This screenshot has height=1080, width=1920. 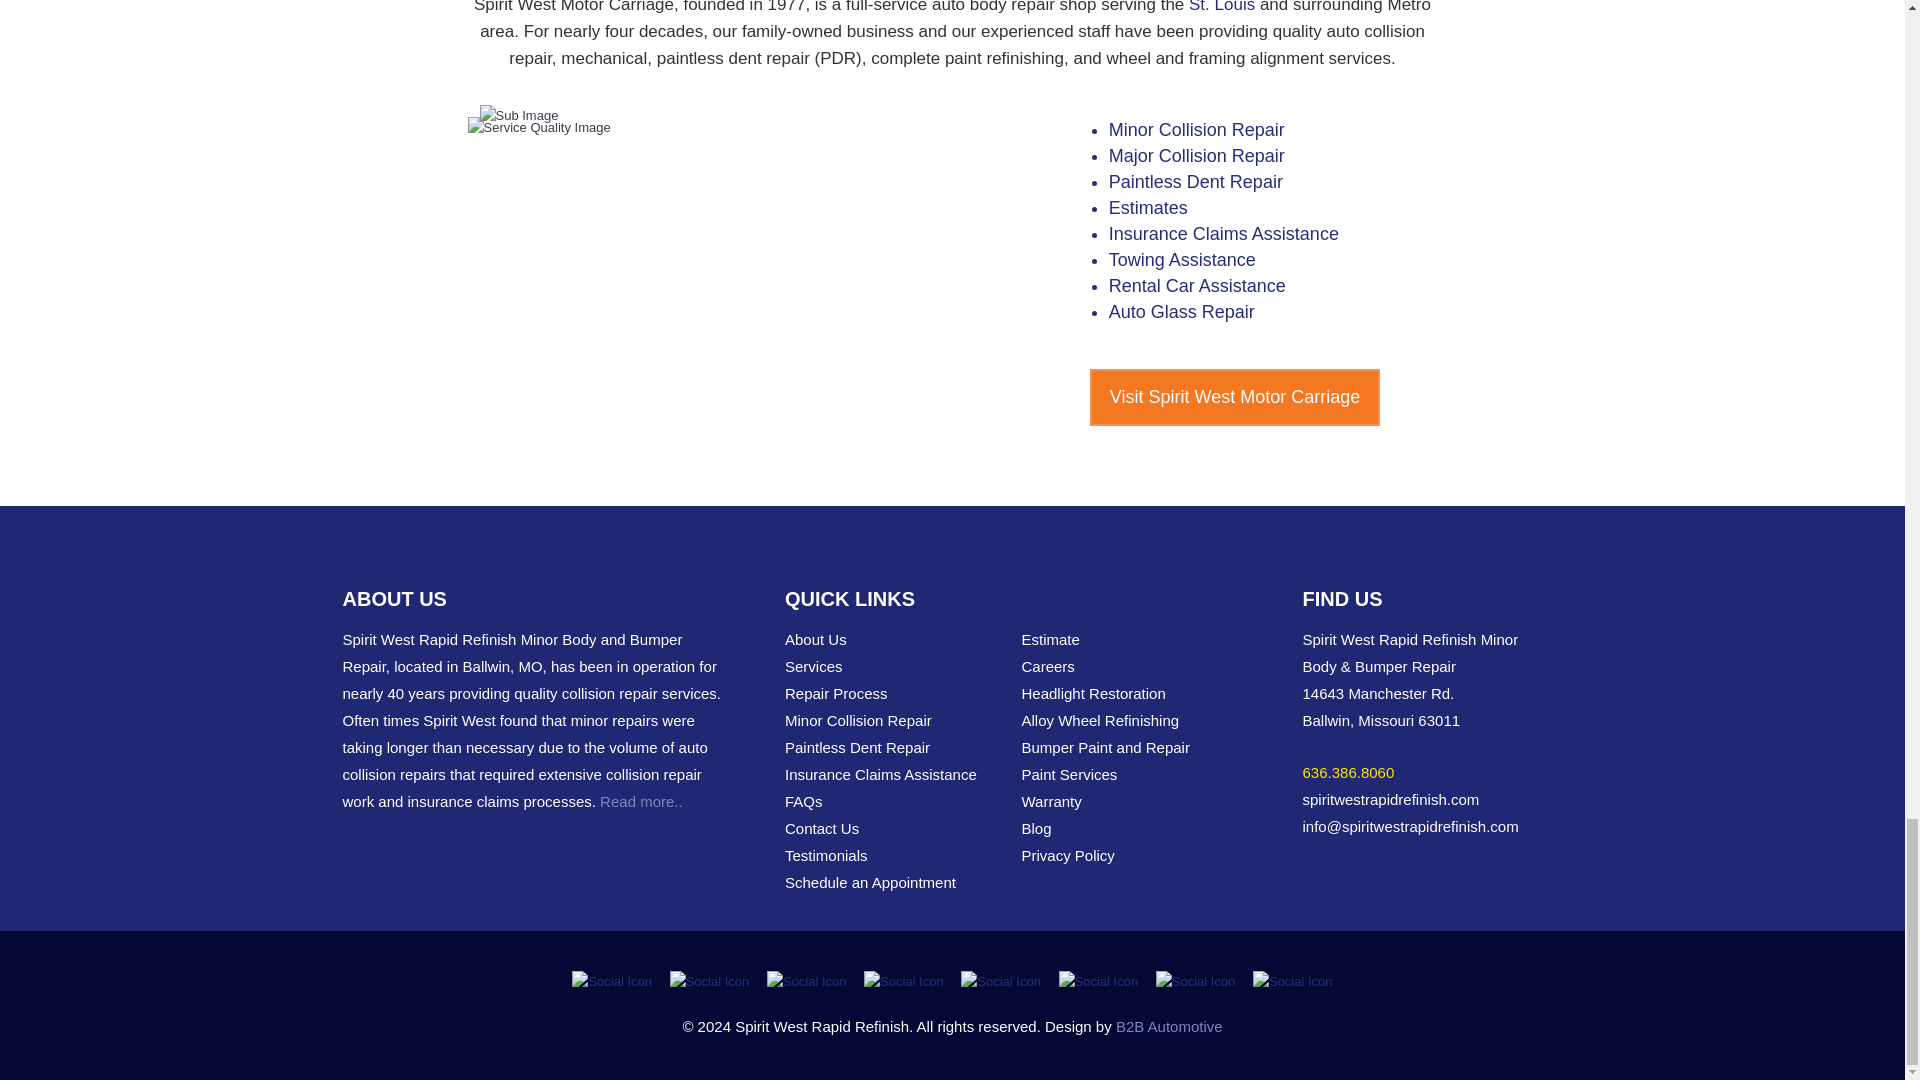 I want to click on Spirit West Rapid Refinish Map, so click(x=1432, y=707).